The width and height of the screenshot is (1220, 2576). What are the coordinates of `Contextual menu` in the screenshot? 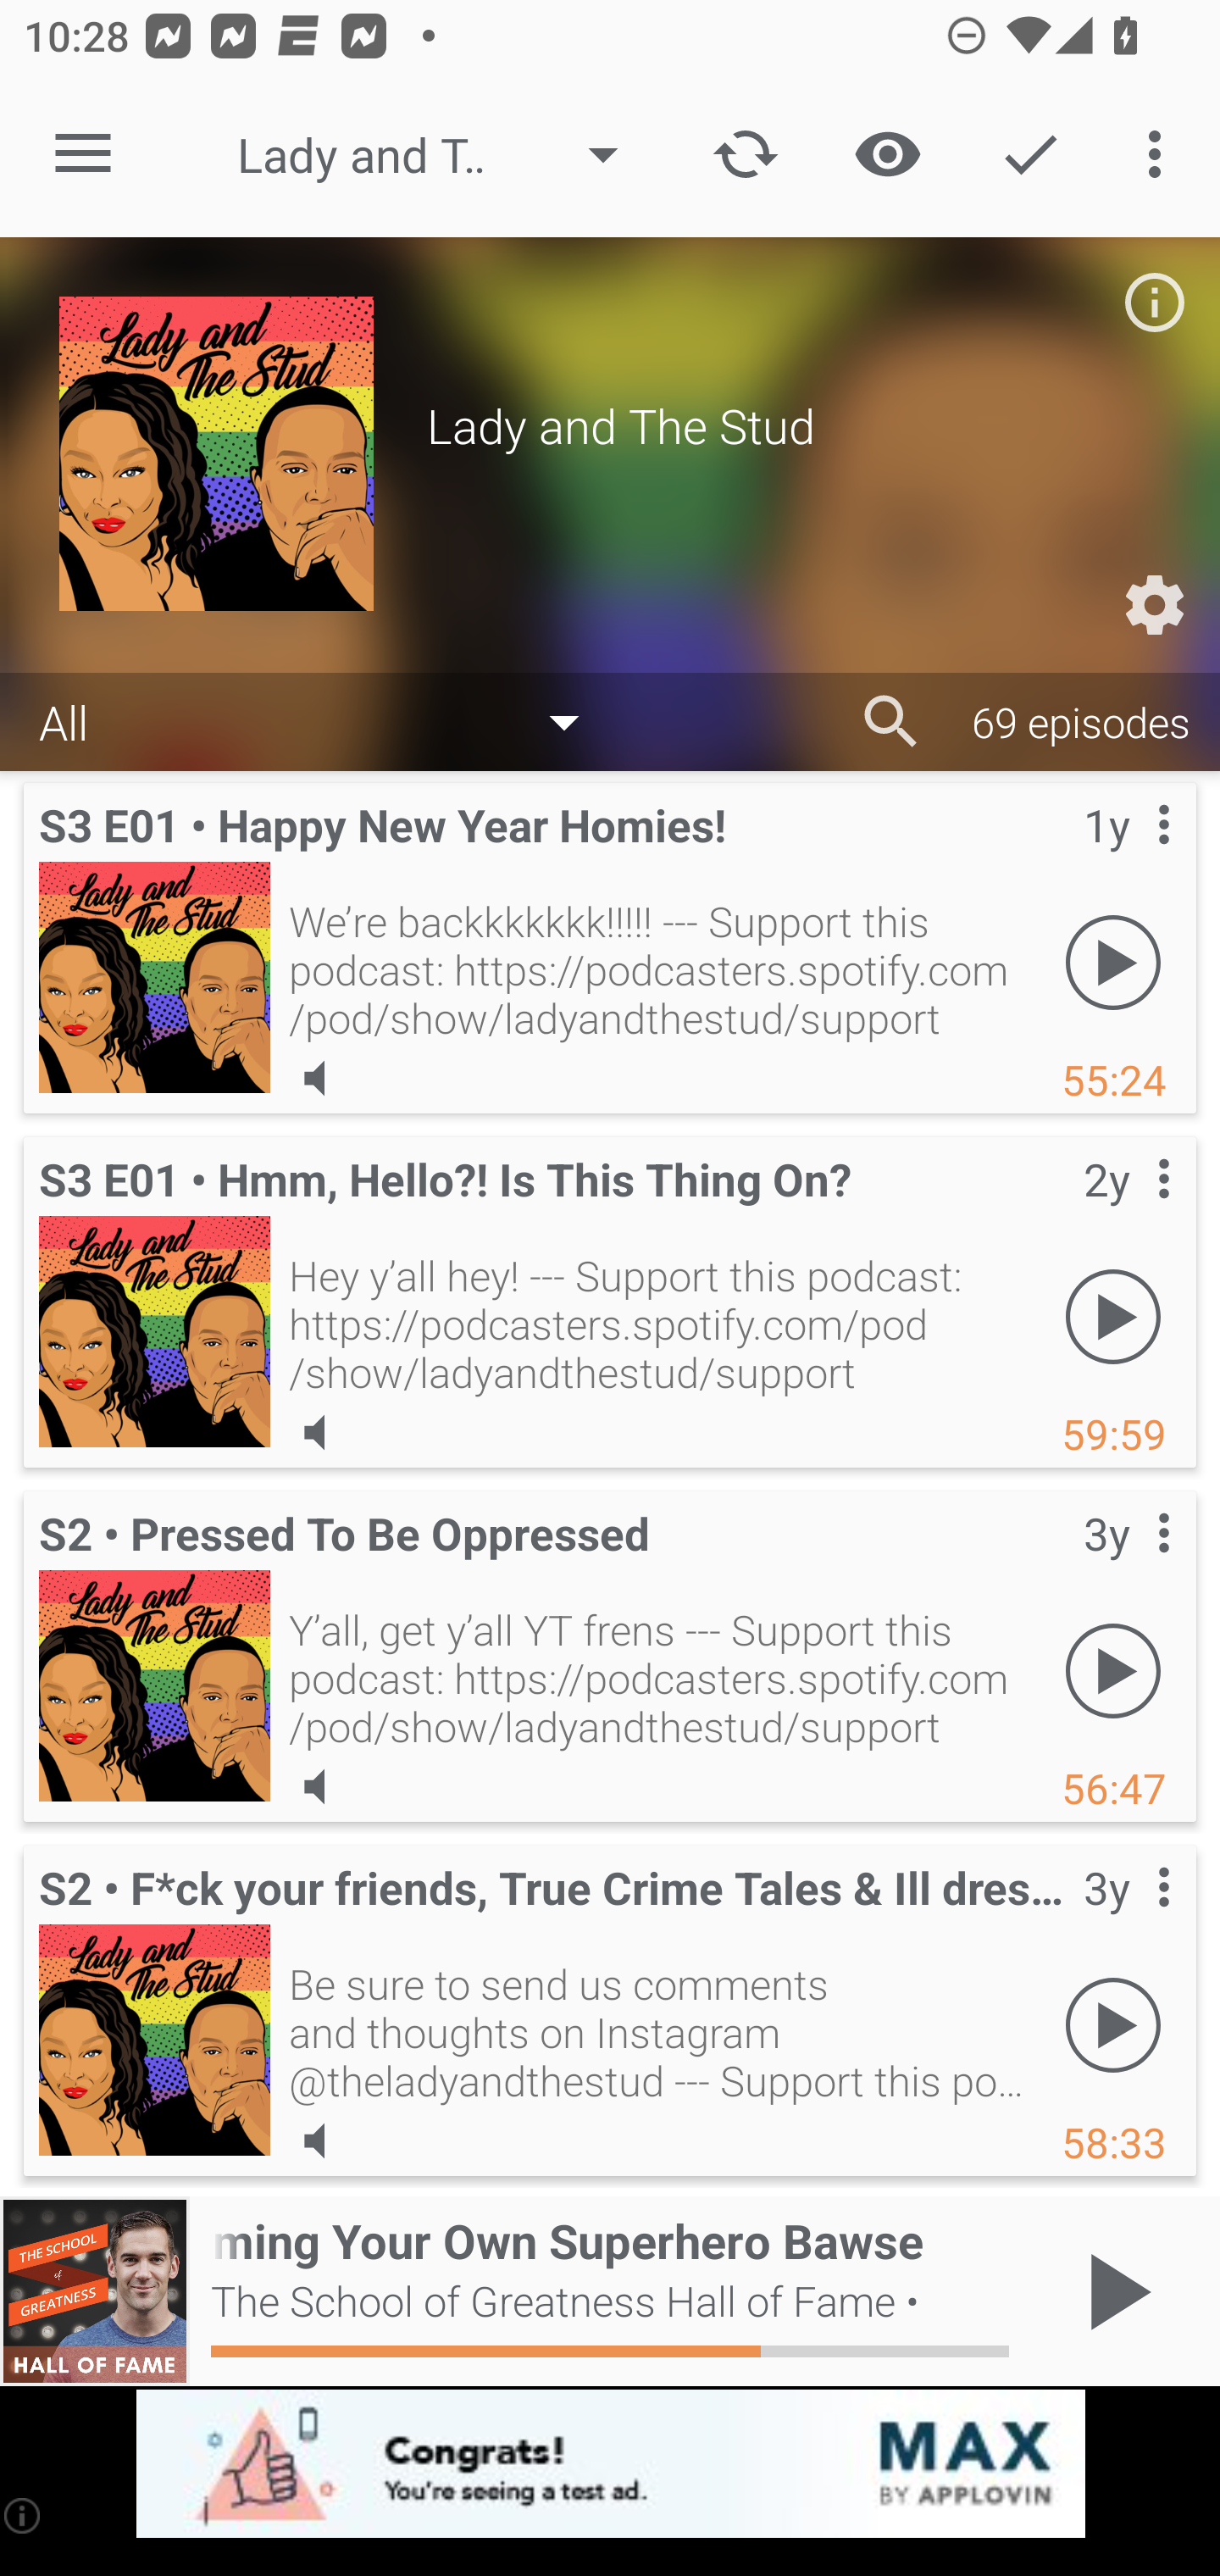 It's located at (1127, 1213).